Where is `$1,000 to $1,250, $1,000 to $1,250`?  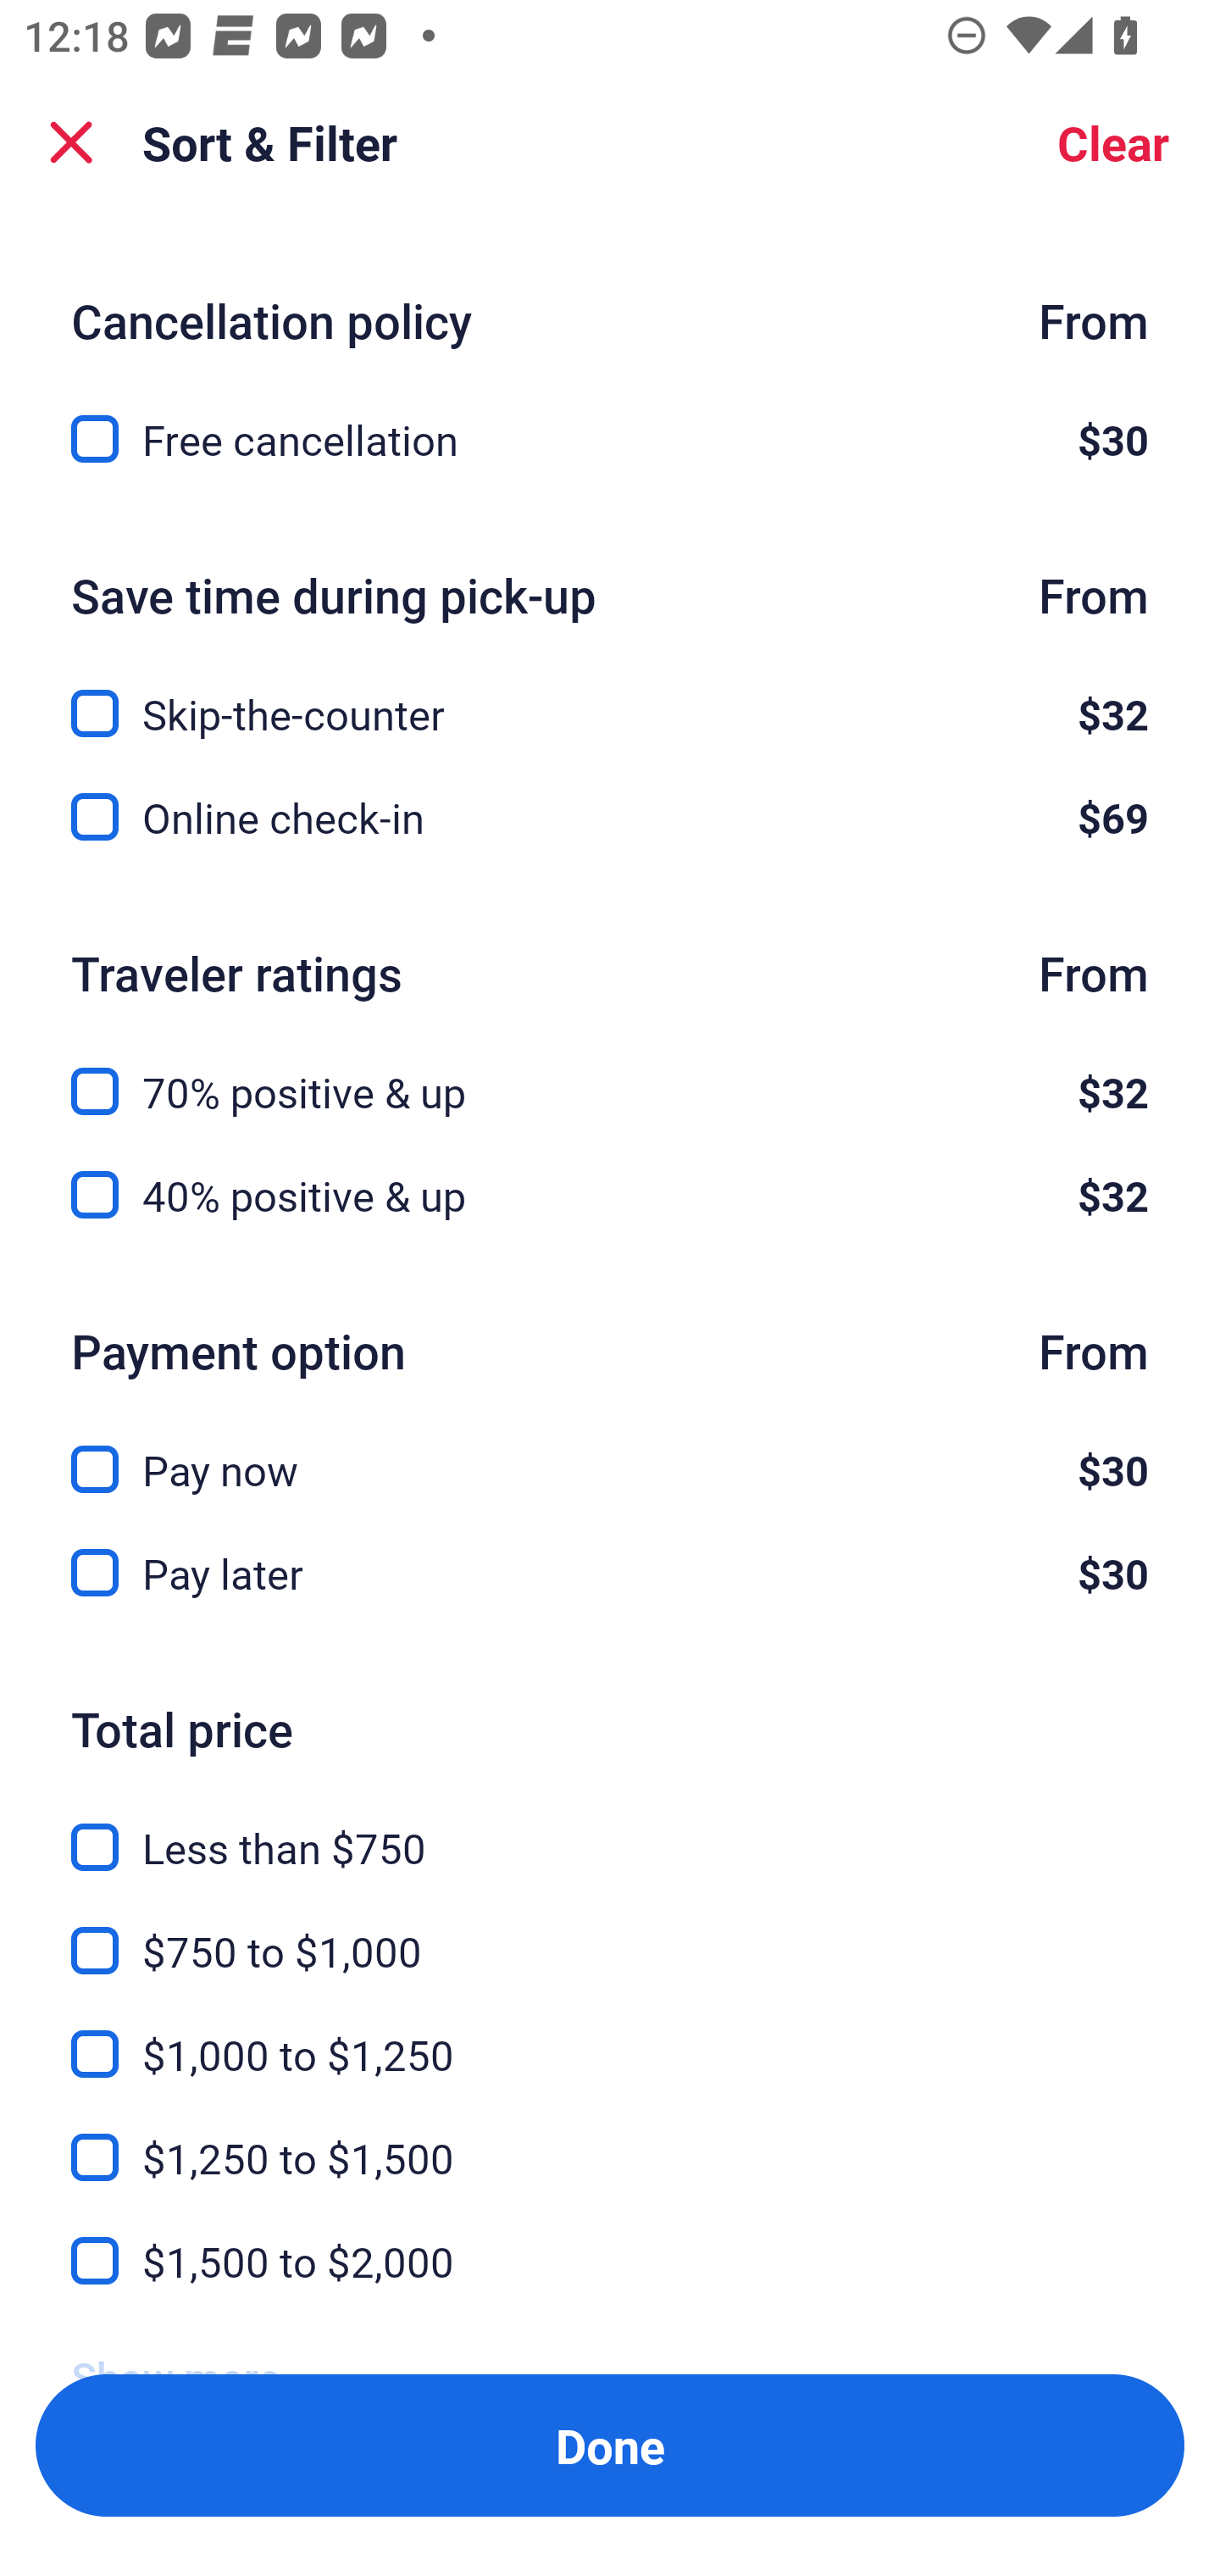
$1,000 to $1,250, $1,000 to $1,250 is located at coordinates (610, 2035).